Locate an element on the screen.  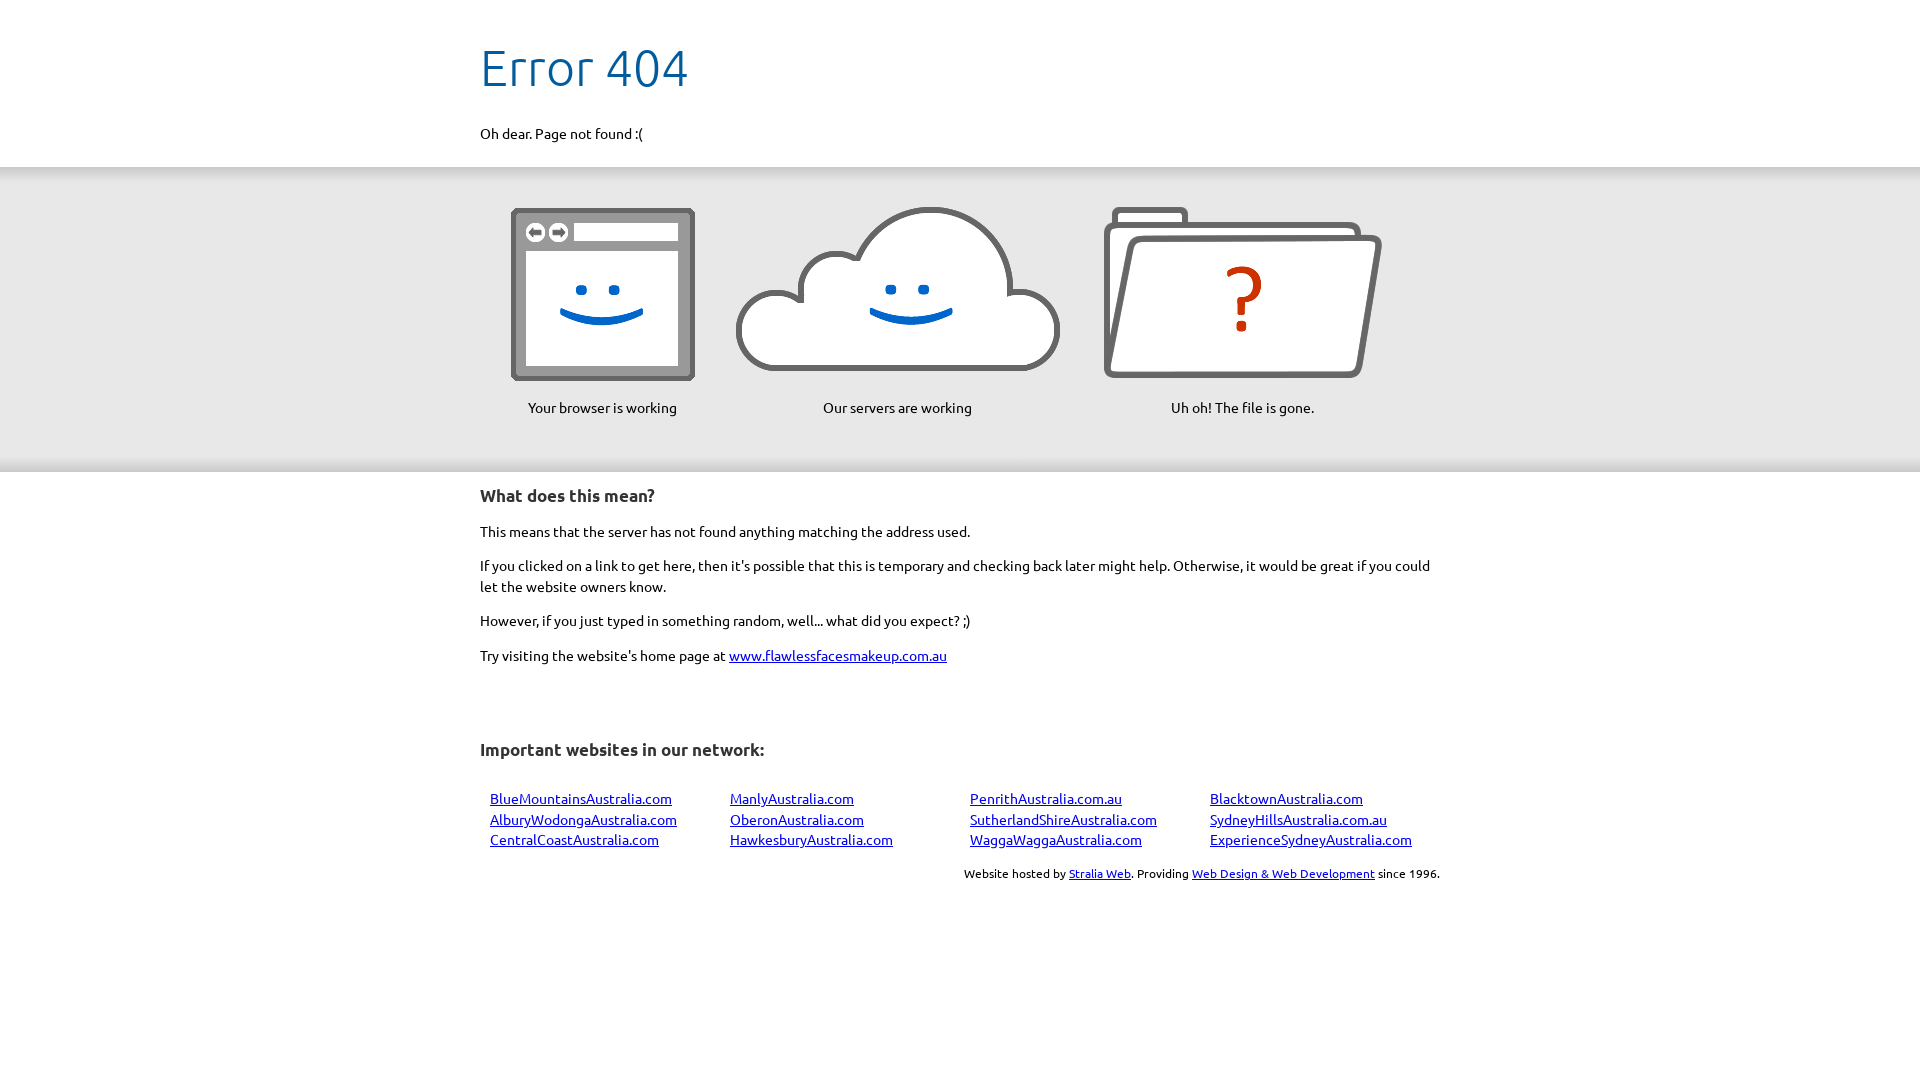
CentralCoastAustralia.com is located at coordinates (574, 839).